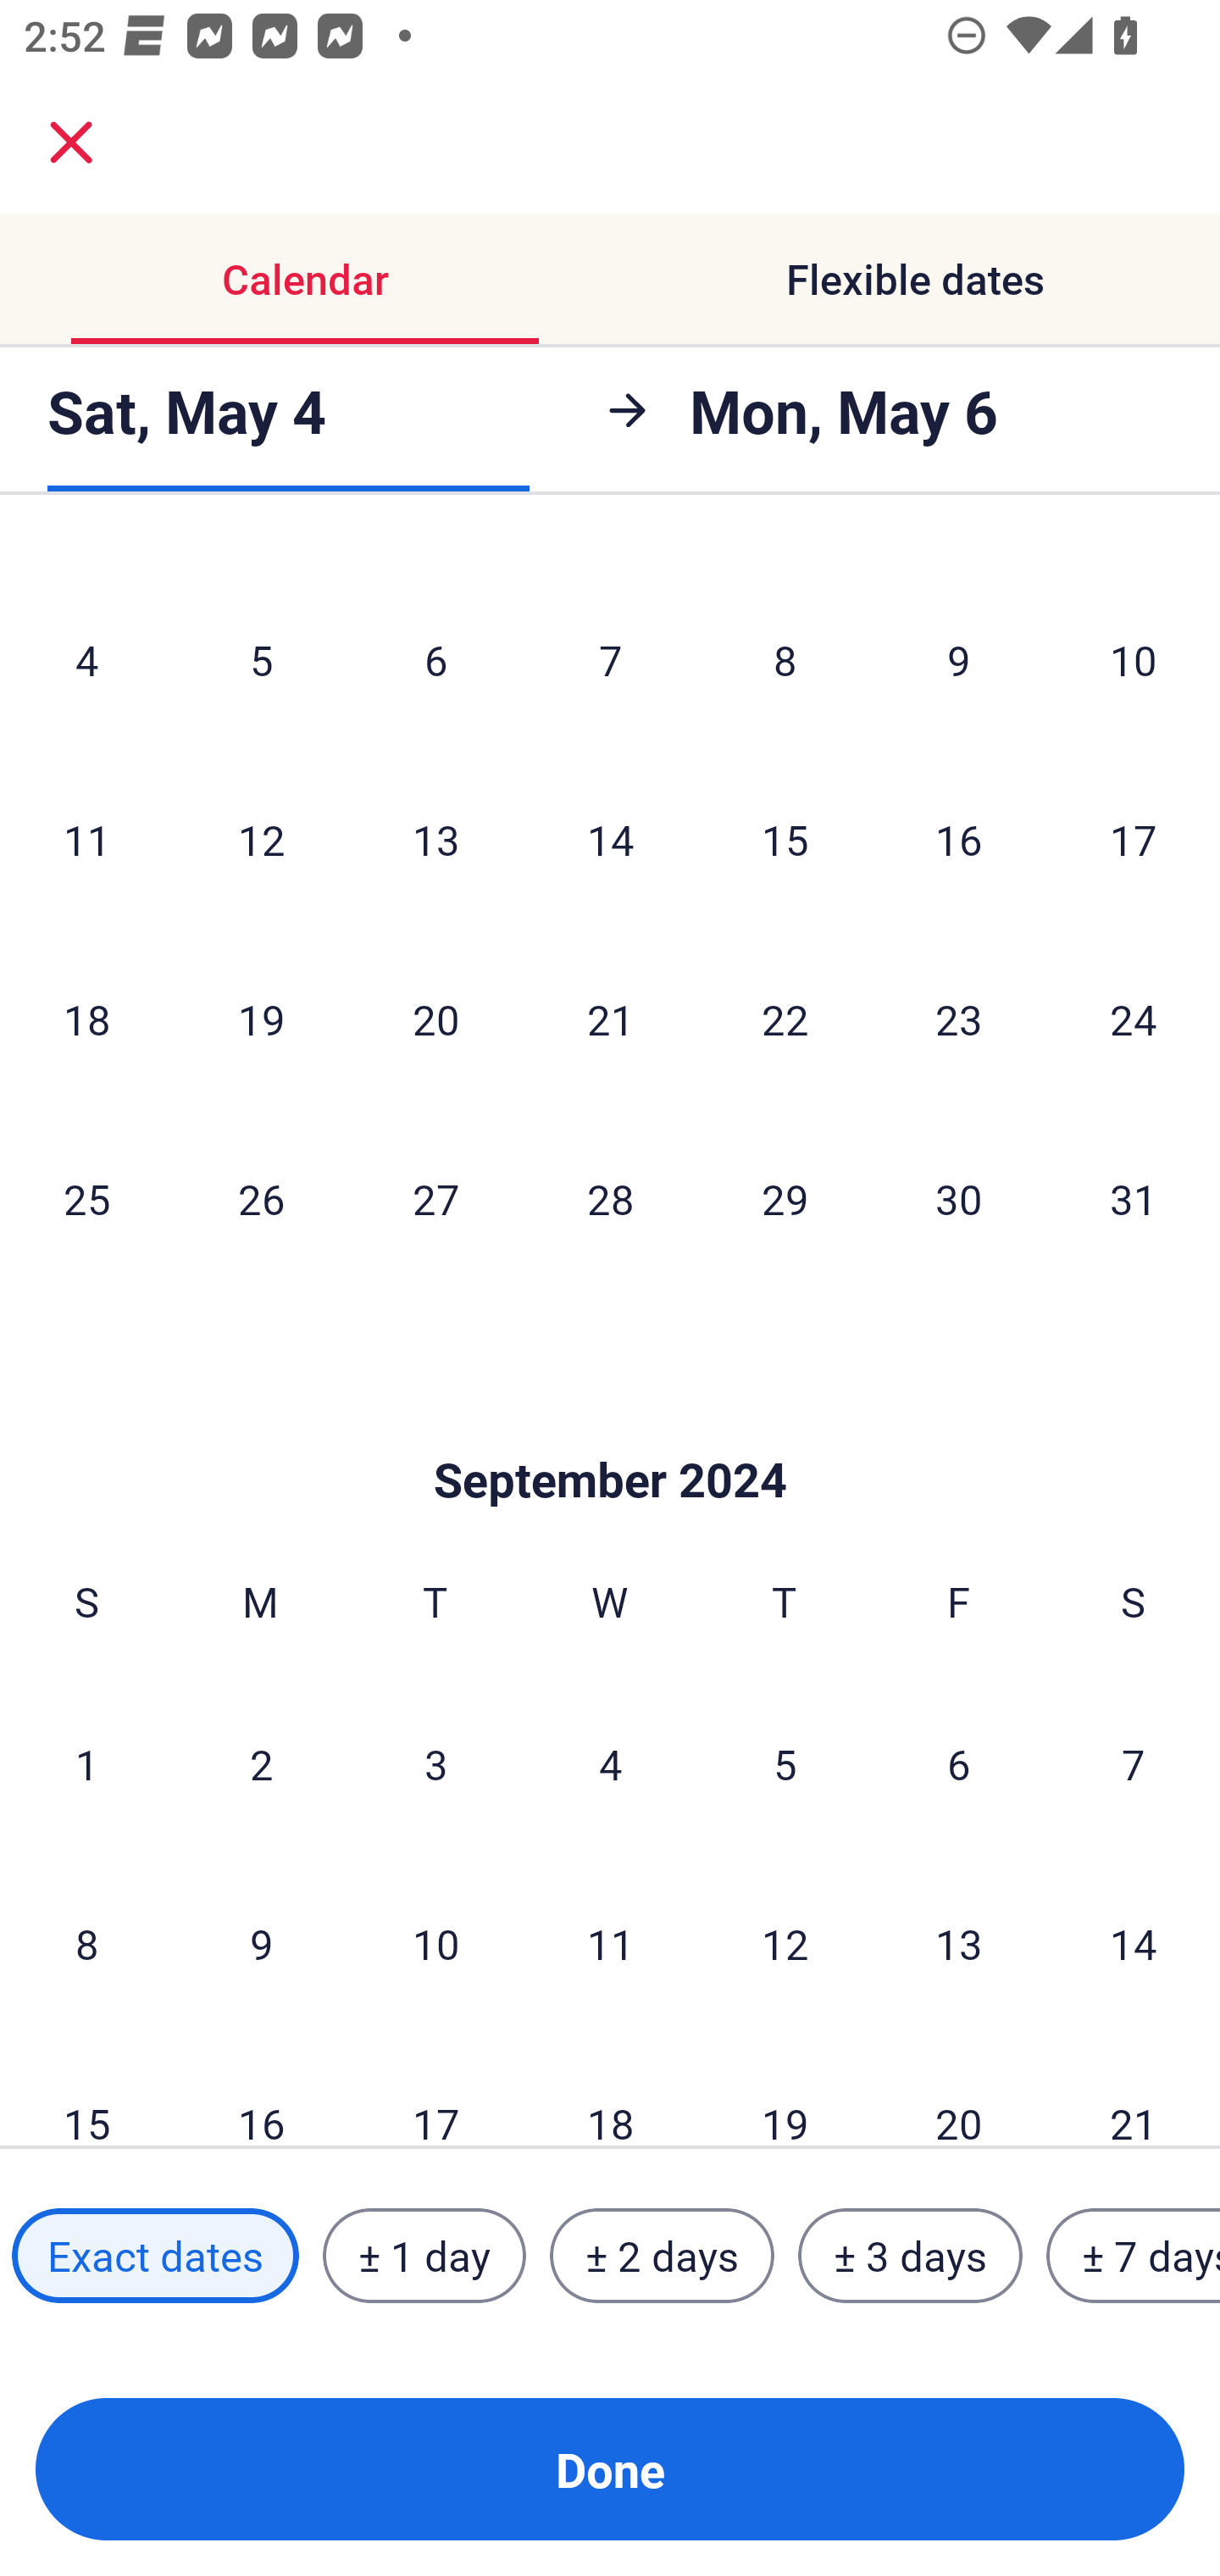 This screenshot has width=1220, height=2576. What do you see at coordinates (1134, 659) in the screenshot?
I see `10 Saturday, August 10, 2024` at bounding box center [1134, 659].